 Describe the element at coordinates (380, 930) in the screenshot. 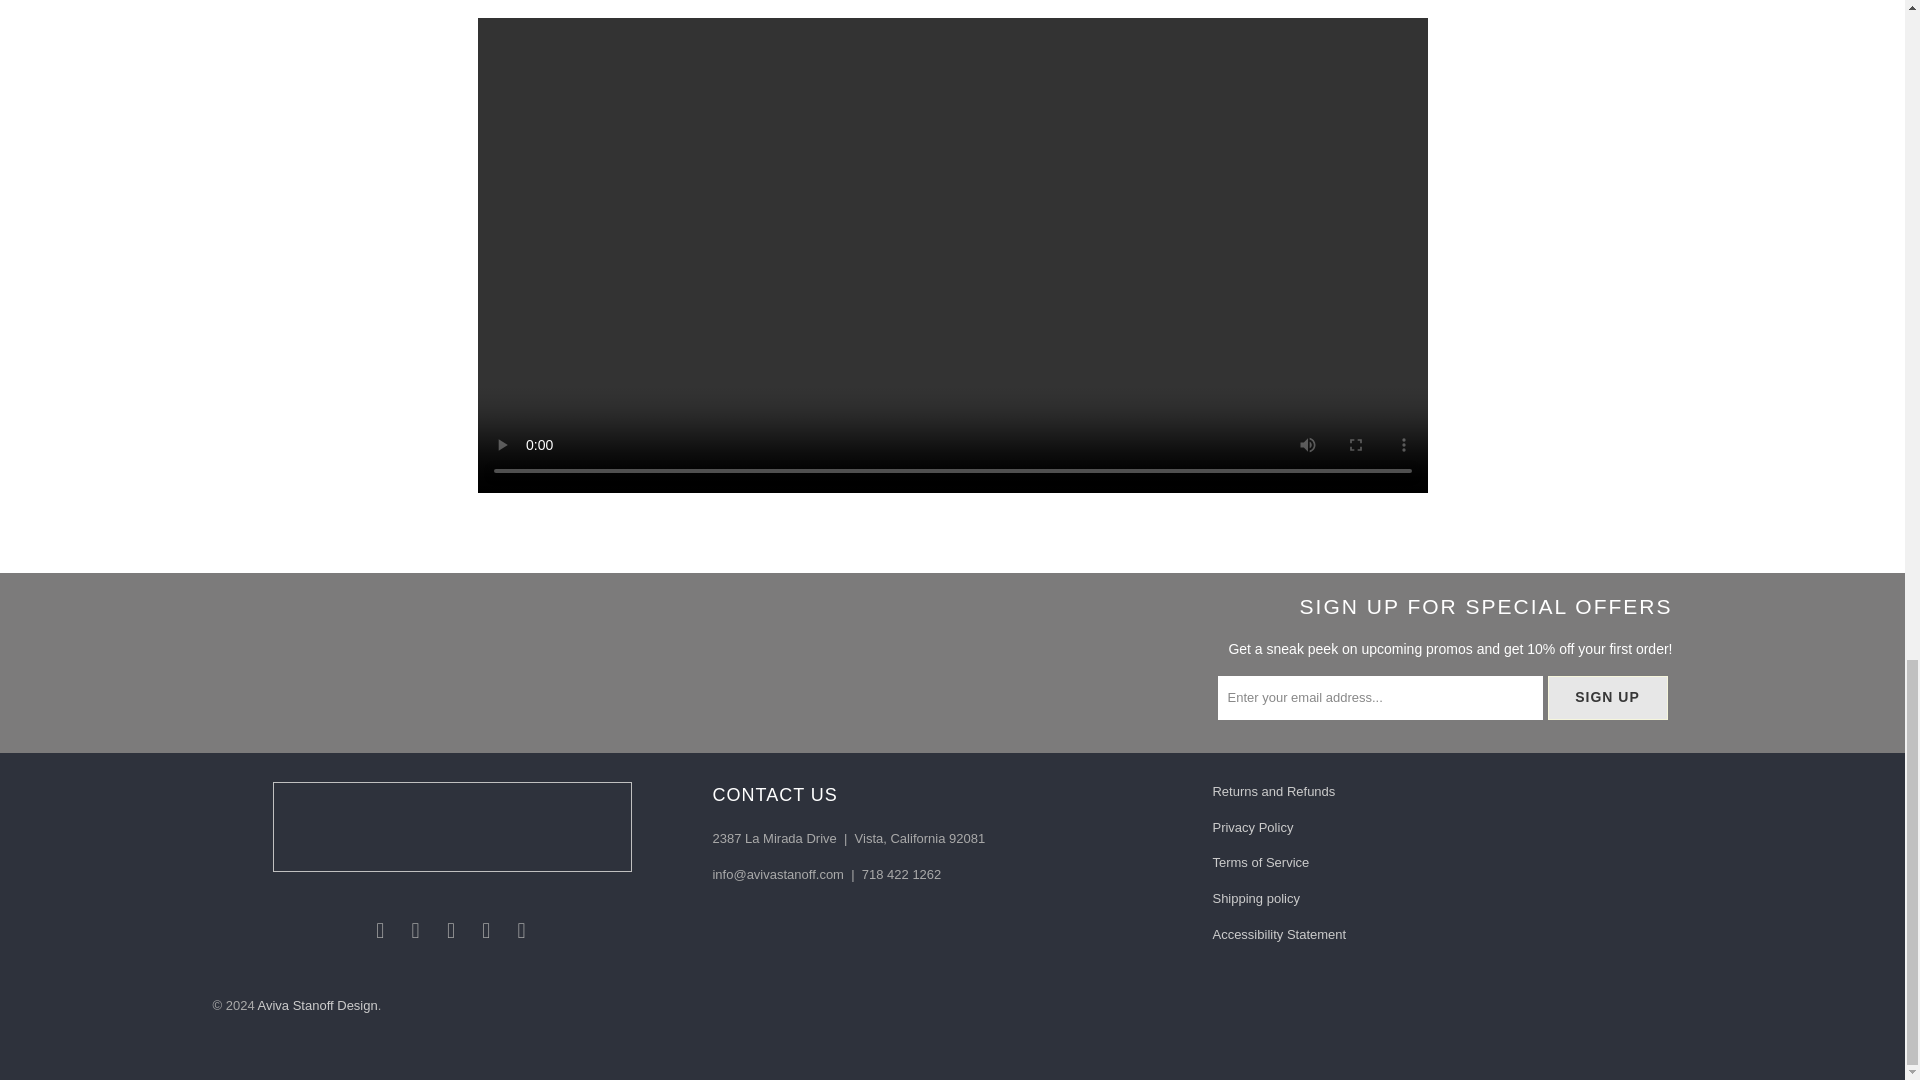

I see `Aviva Stanoff Design on Facebook` at that location.